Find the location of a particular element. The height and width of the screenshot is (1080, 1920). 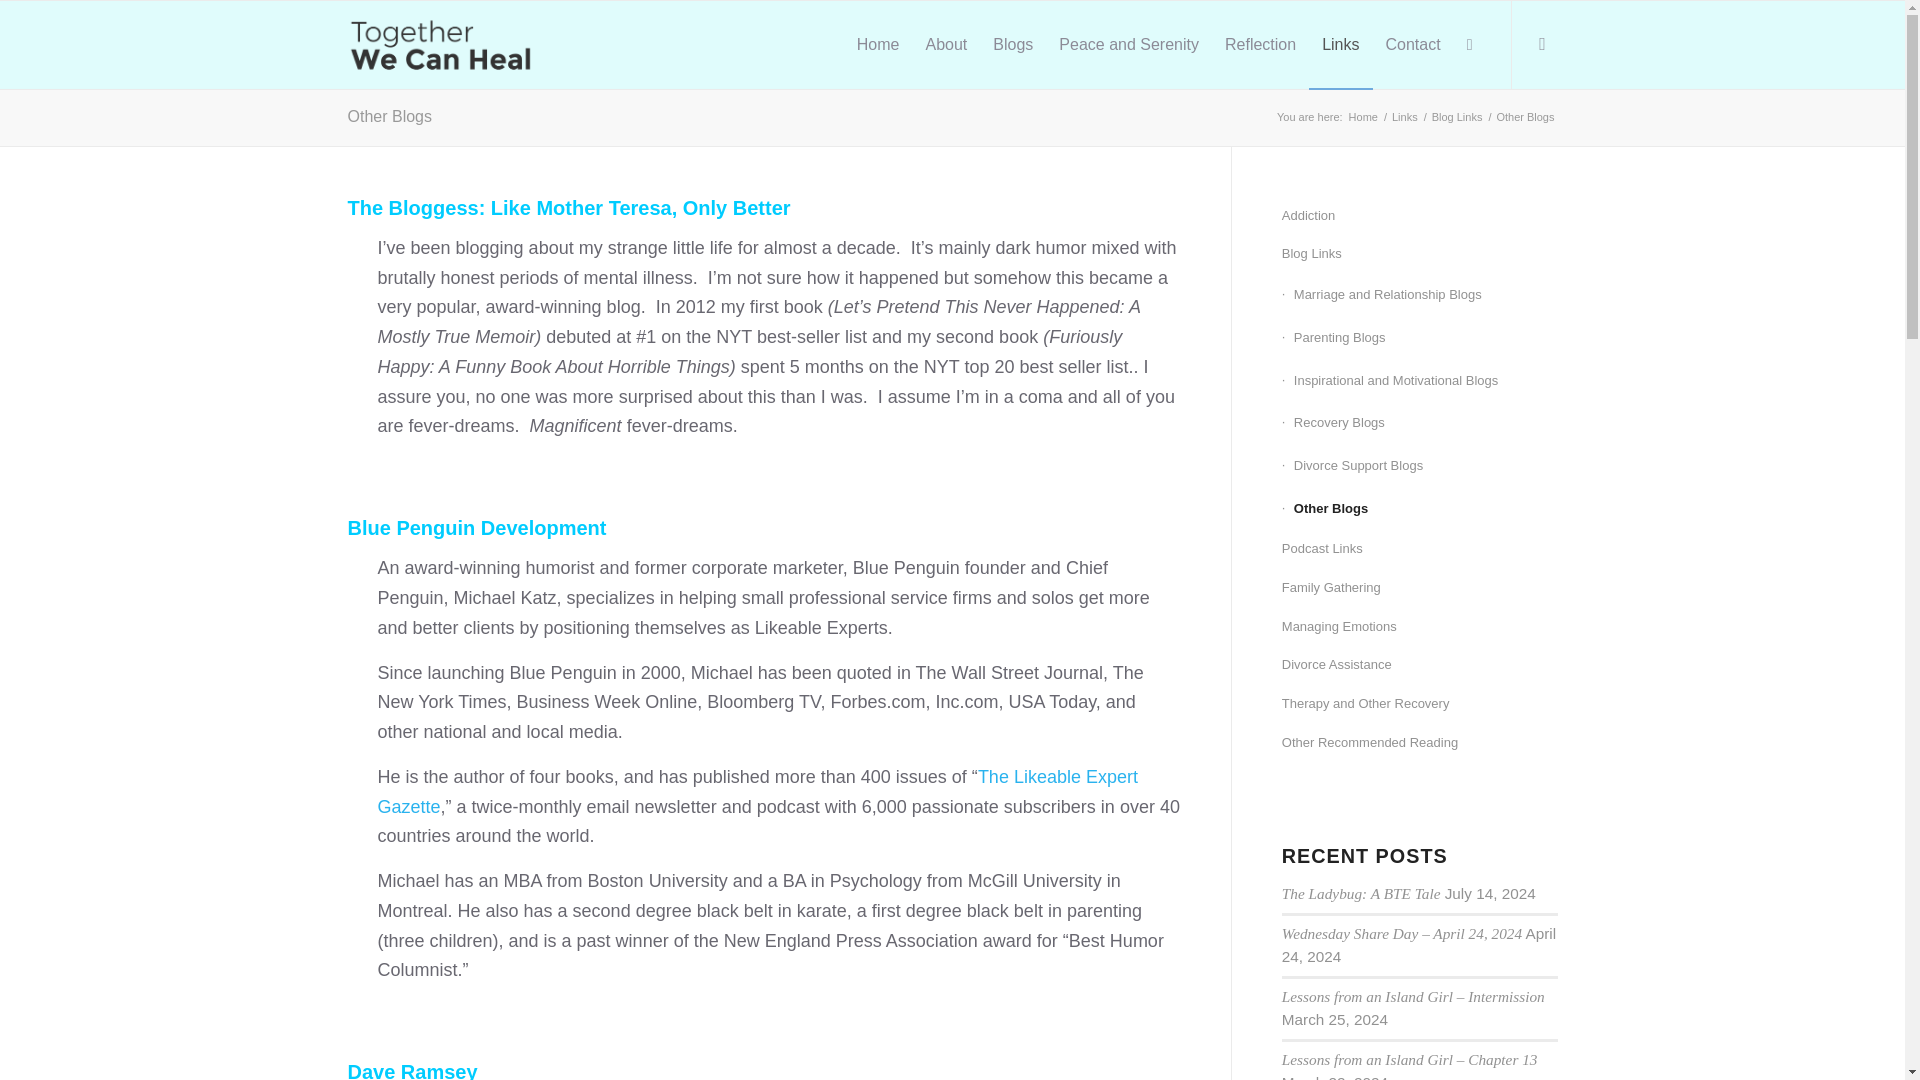

Blog Links is located at coordinates (1457, 118).